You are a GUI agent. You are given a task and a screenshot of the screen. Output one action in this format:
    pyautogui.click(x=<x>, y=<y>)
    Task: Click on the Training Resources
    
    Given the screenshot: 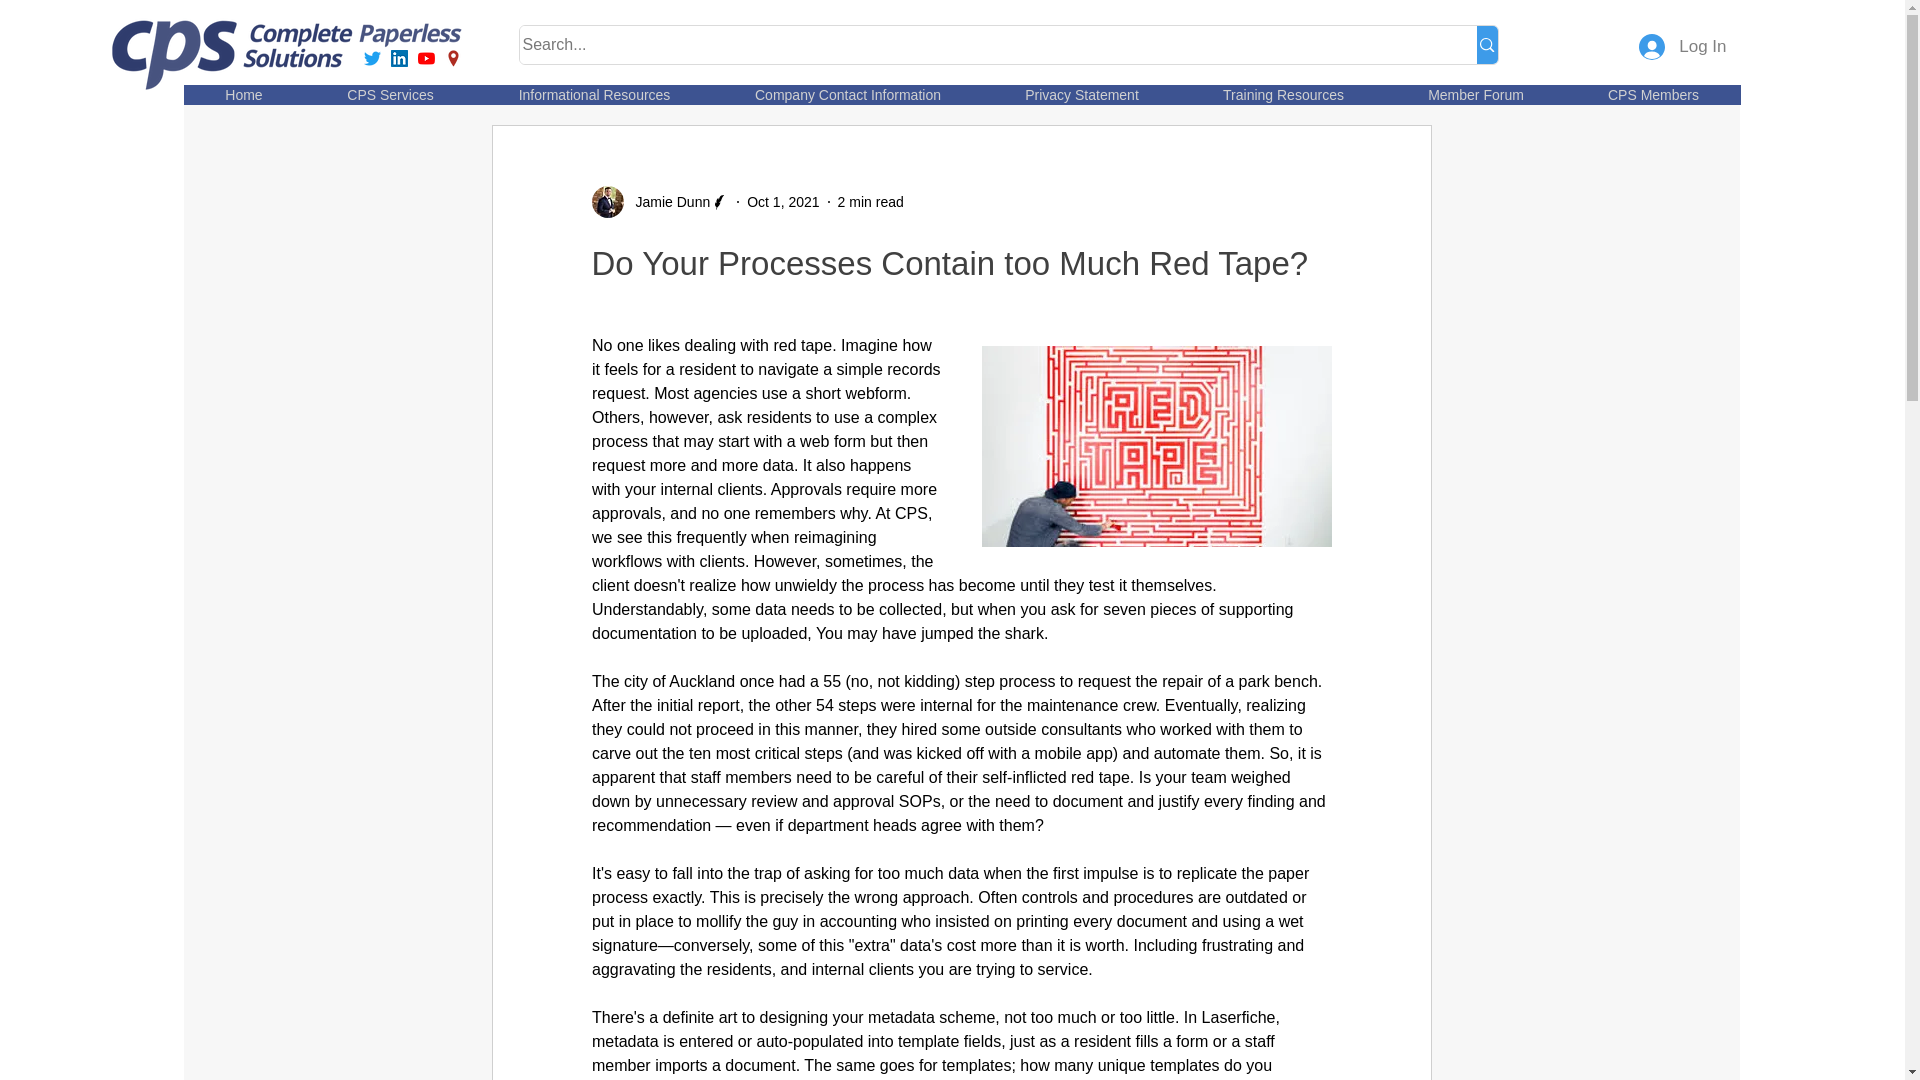 What is the action you would take?
    pyautogui.click(x=1282, y=94)
    